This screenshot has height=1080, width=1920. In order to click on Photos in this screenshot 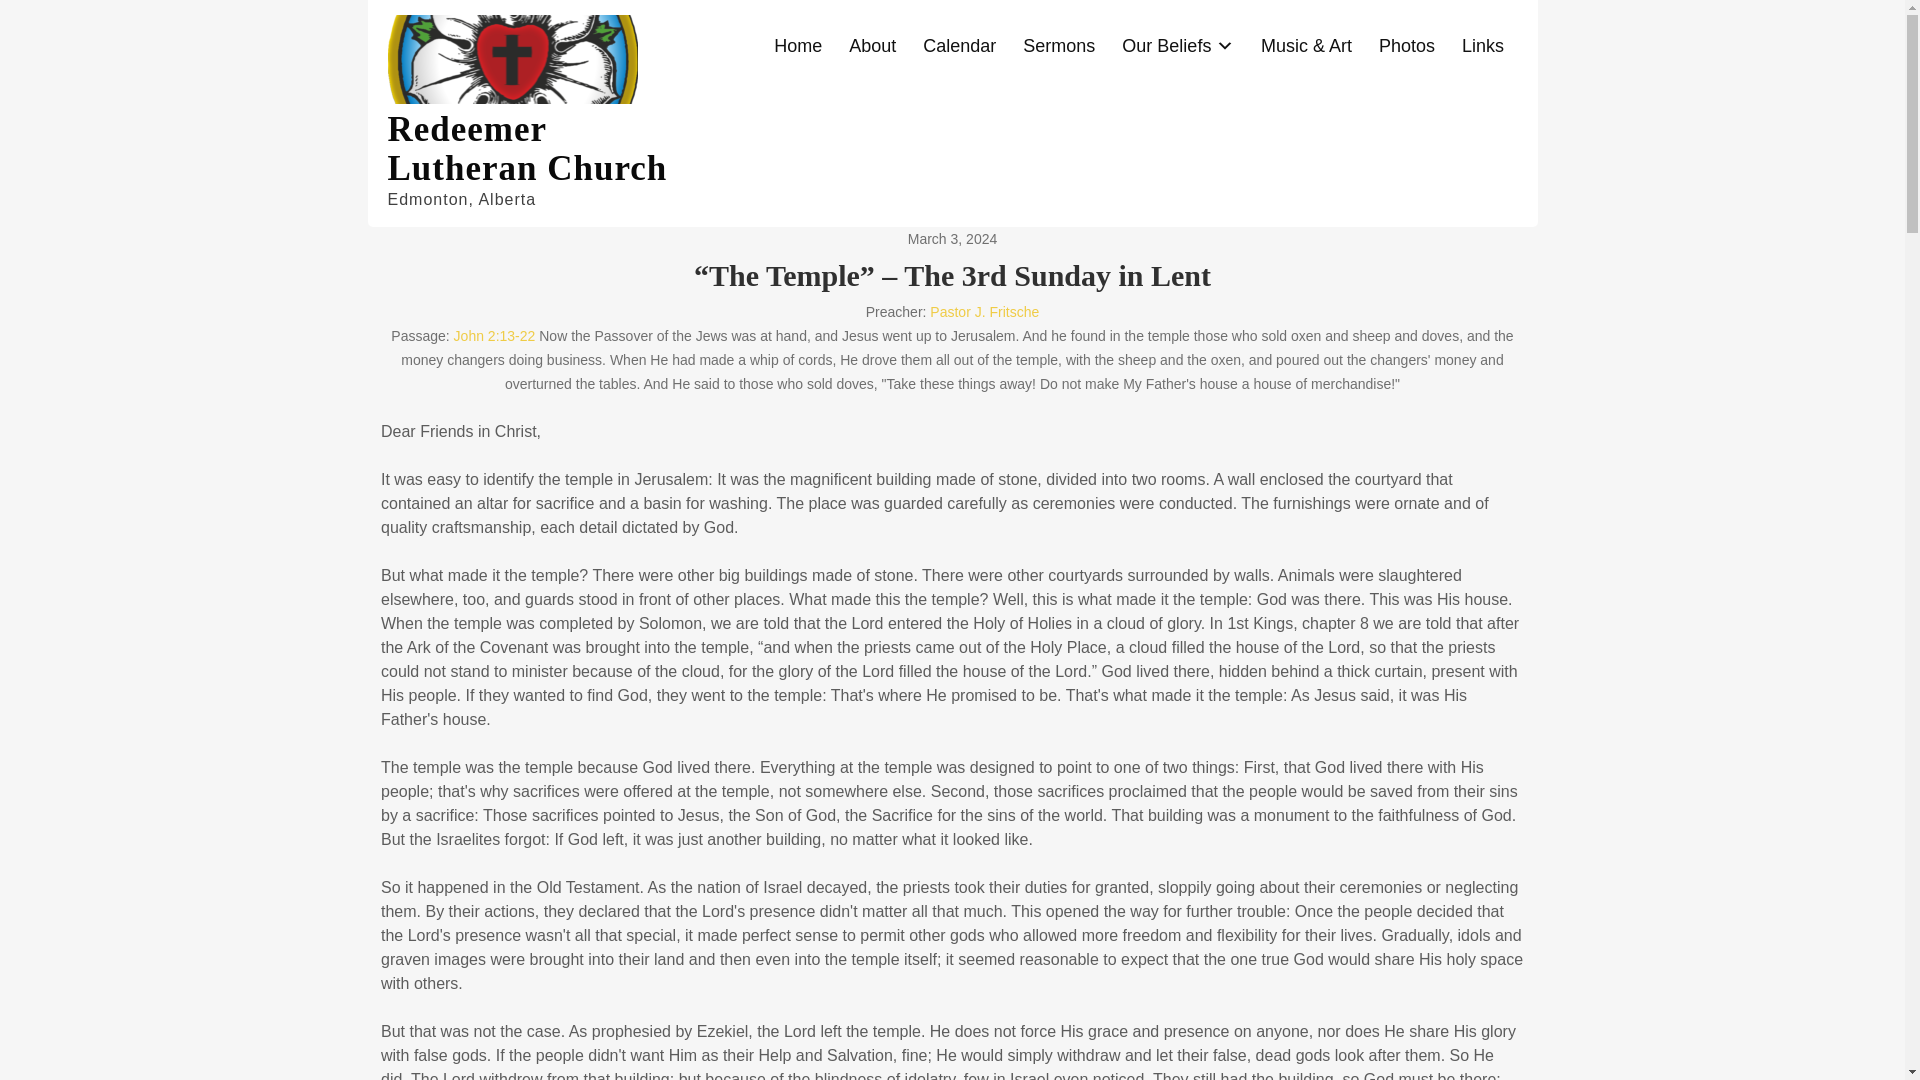, I will do `click(1406, 46)`.